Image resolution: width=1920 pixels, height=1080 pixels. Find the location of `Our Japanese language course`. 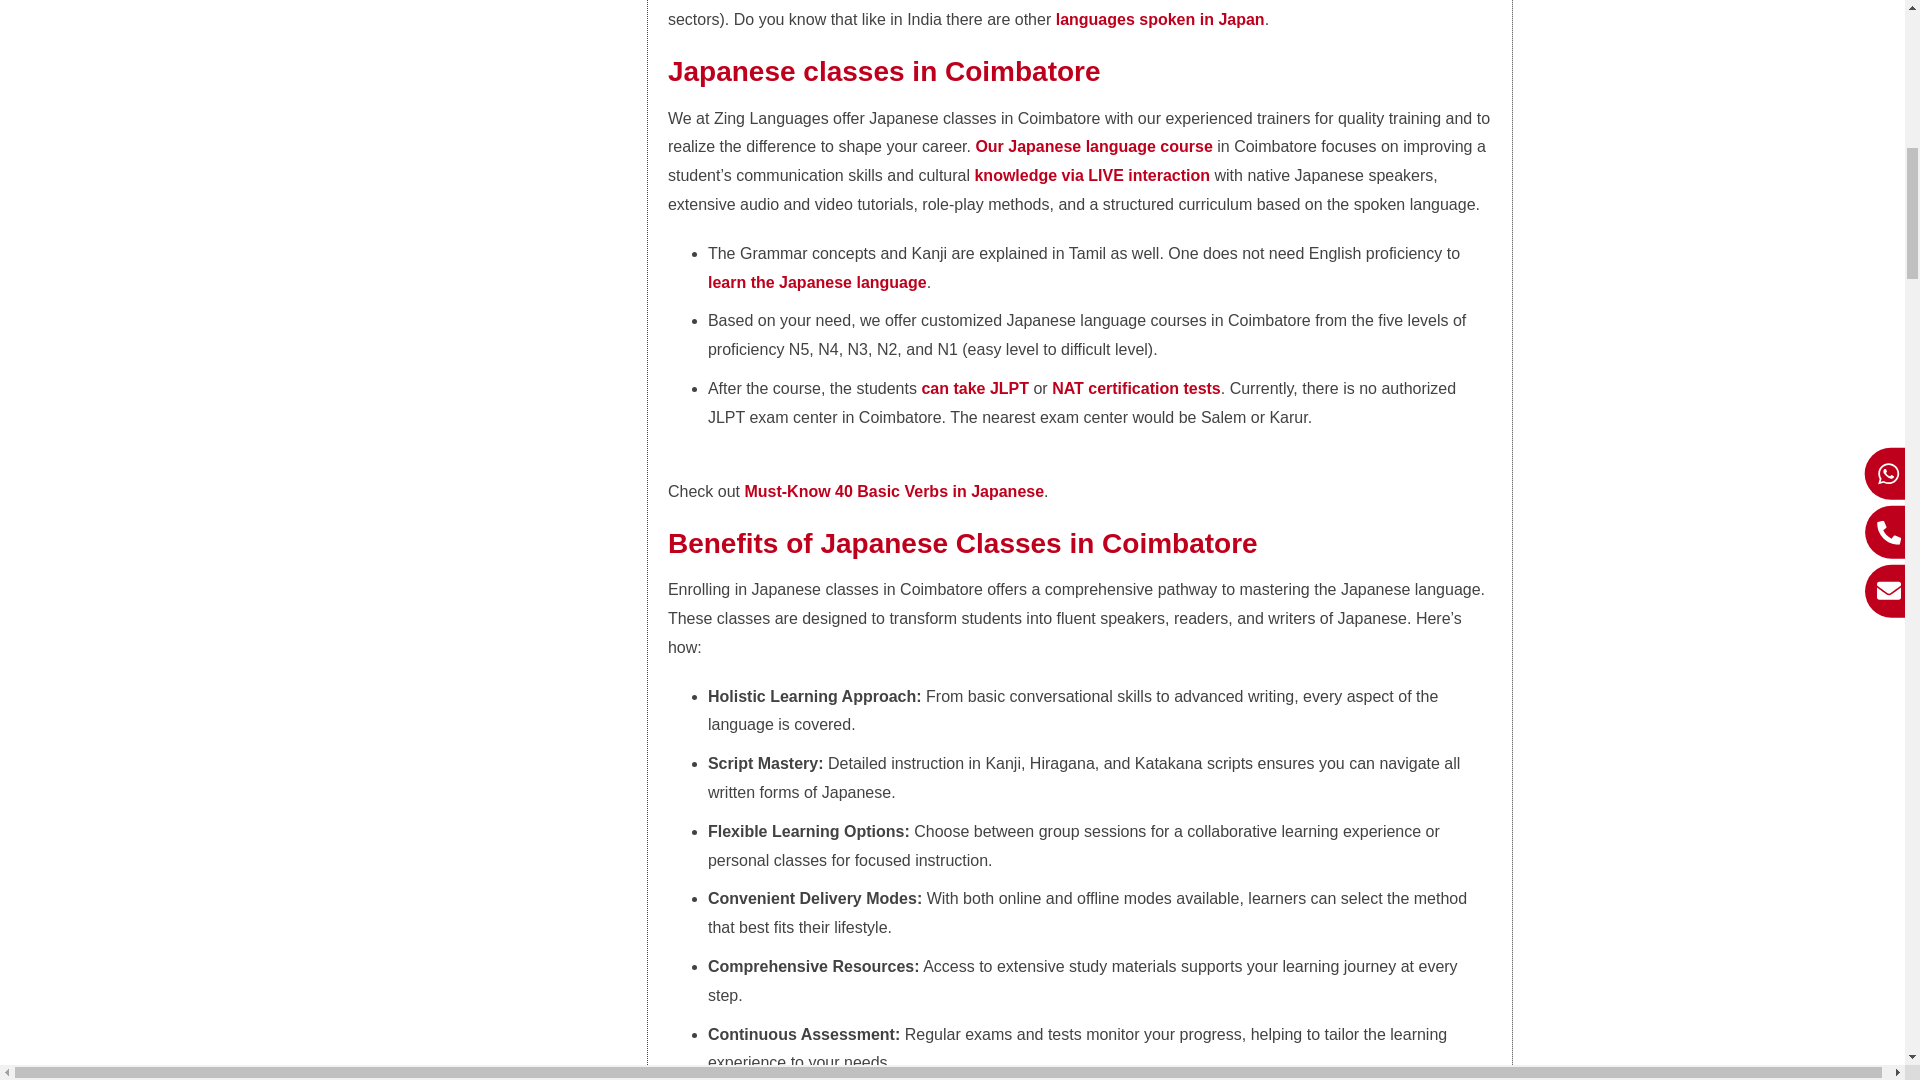

Our Japanese language course is located at coordinates (1093, 146).